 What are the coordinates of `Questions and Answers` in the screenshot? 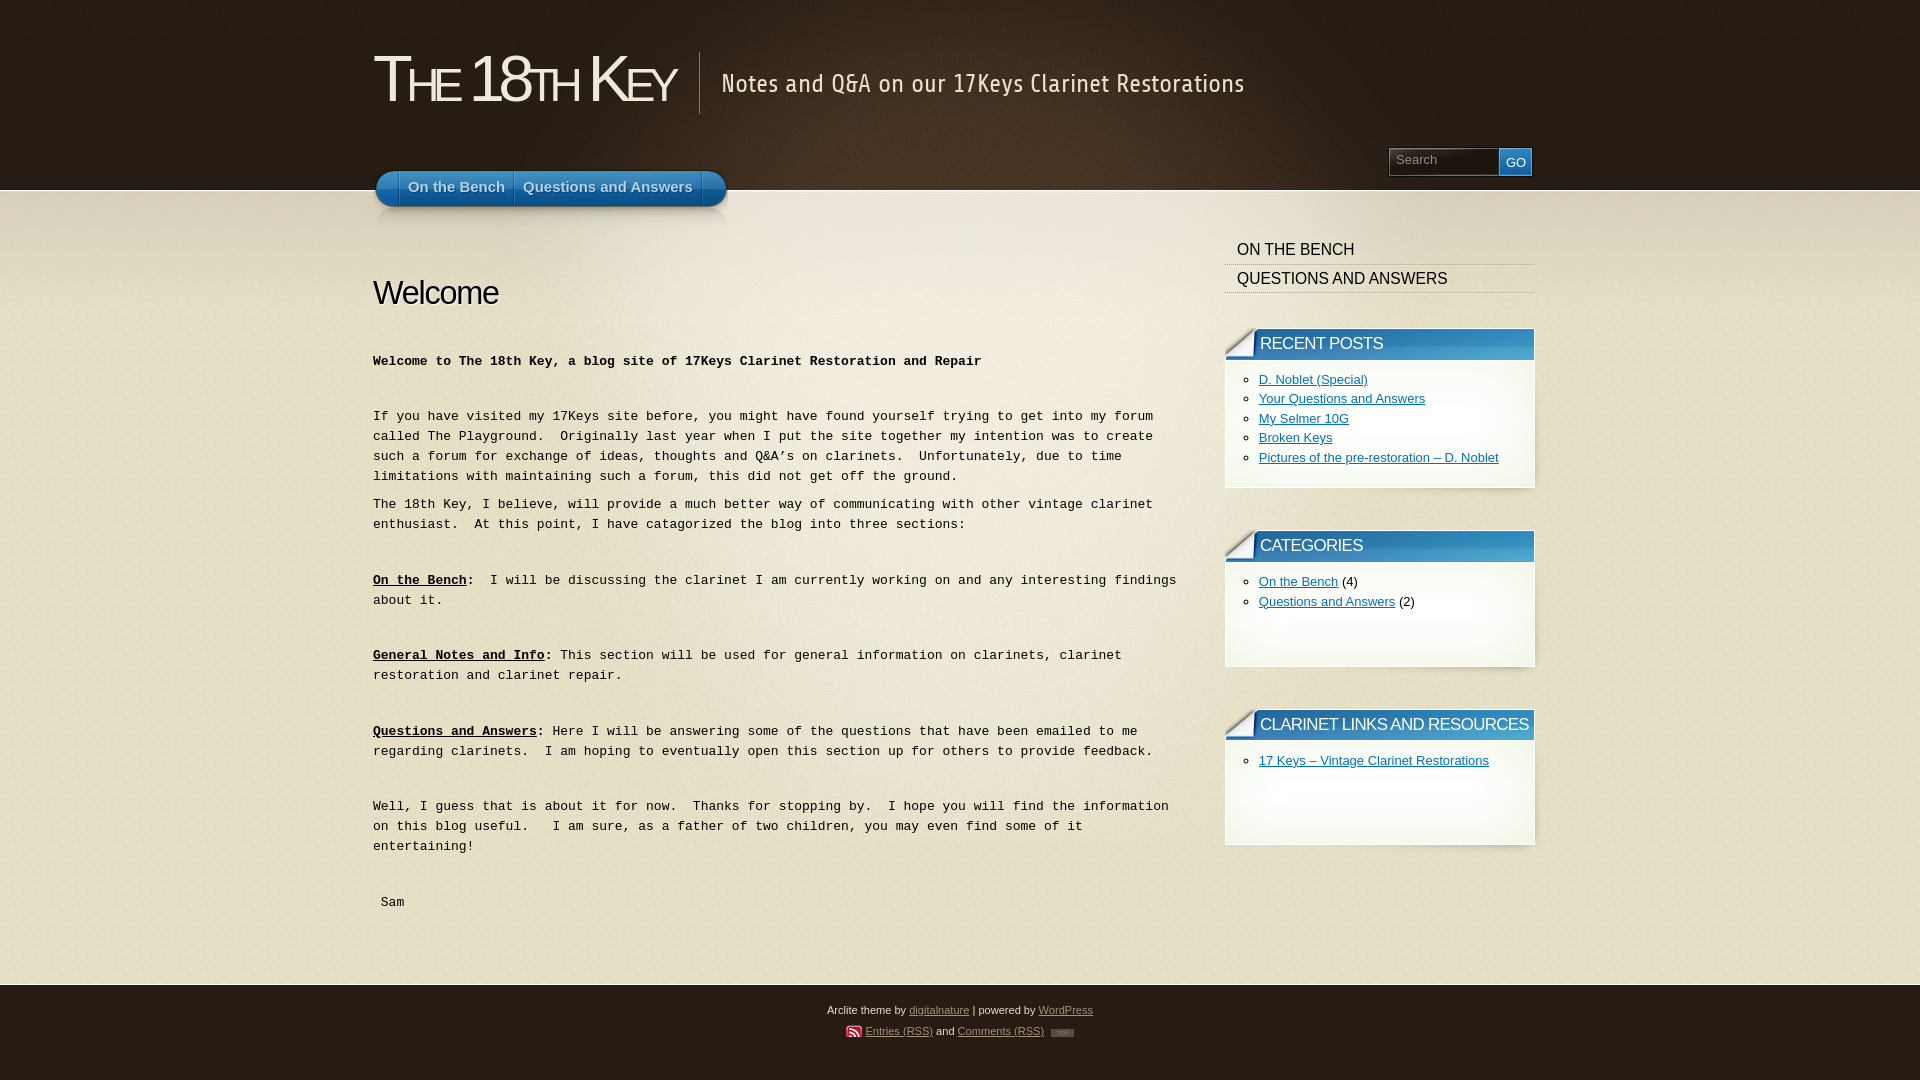 It's located at (608, 188).